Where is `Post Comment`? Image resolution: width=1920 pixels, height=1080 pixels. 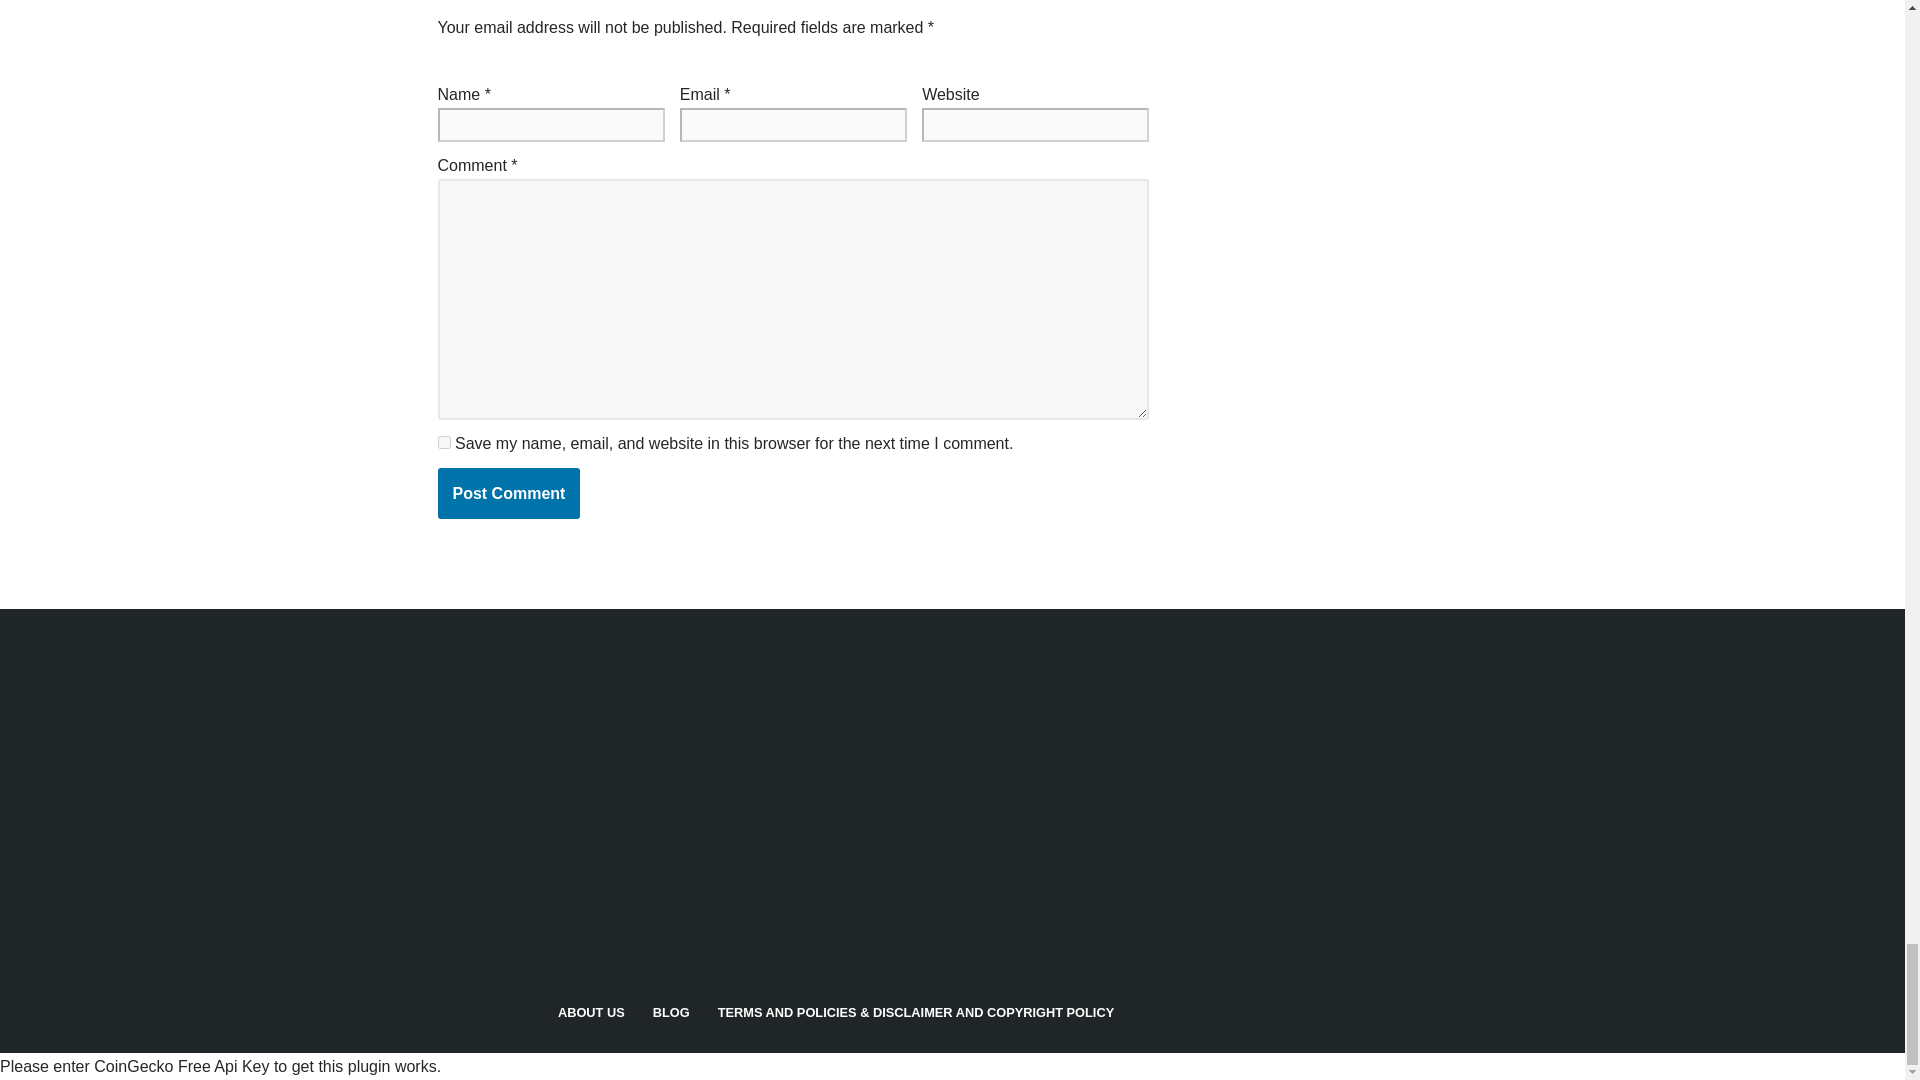
Post Comment is located at coordinates (509, 493).